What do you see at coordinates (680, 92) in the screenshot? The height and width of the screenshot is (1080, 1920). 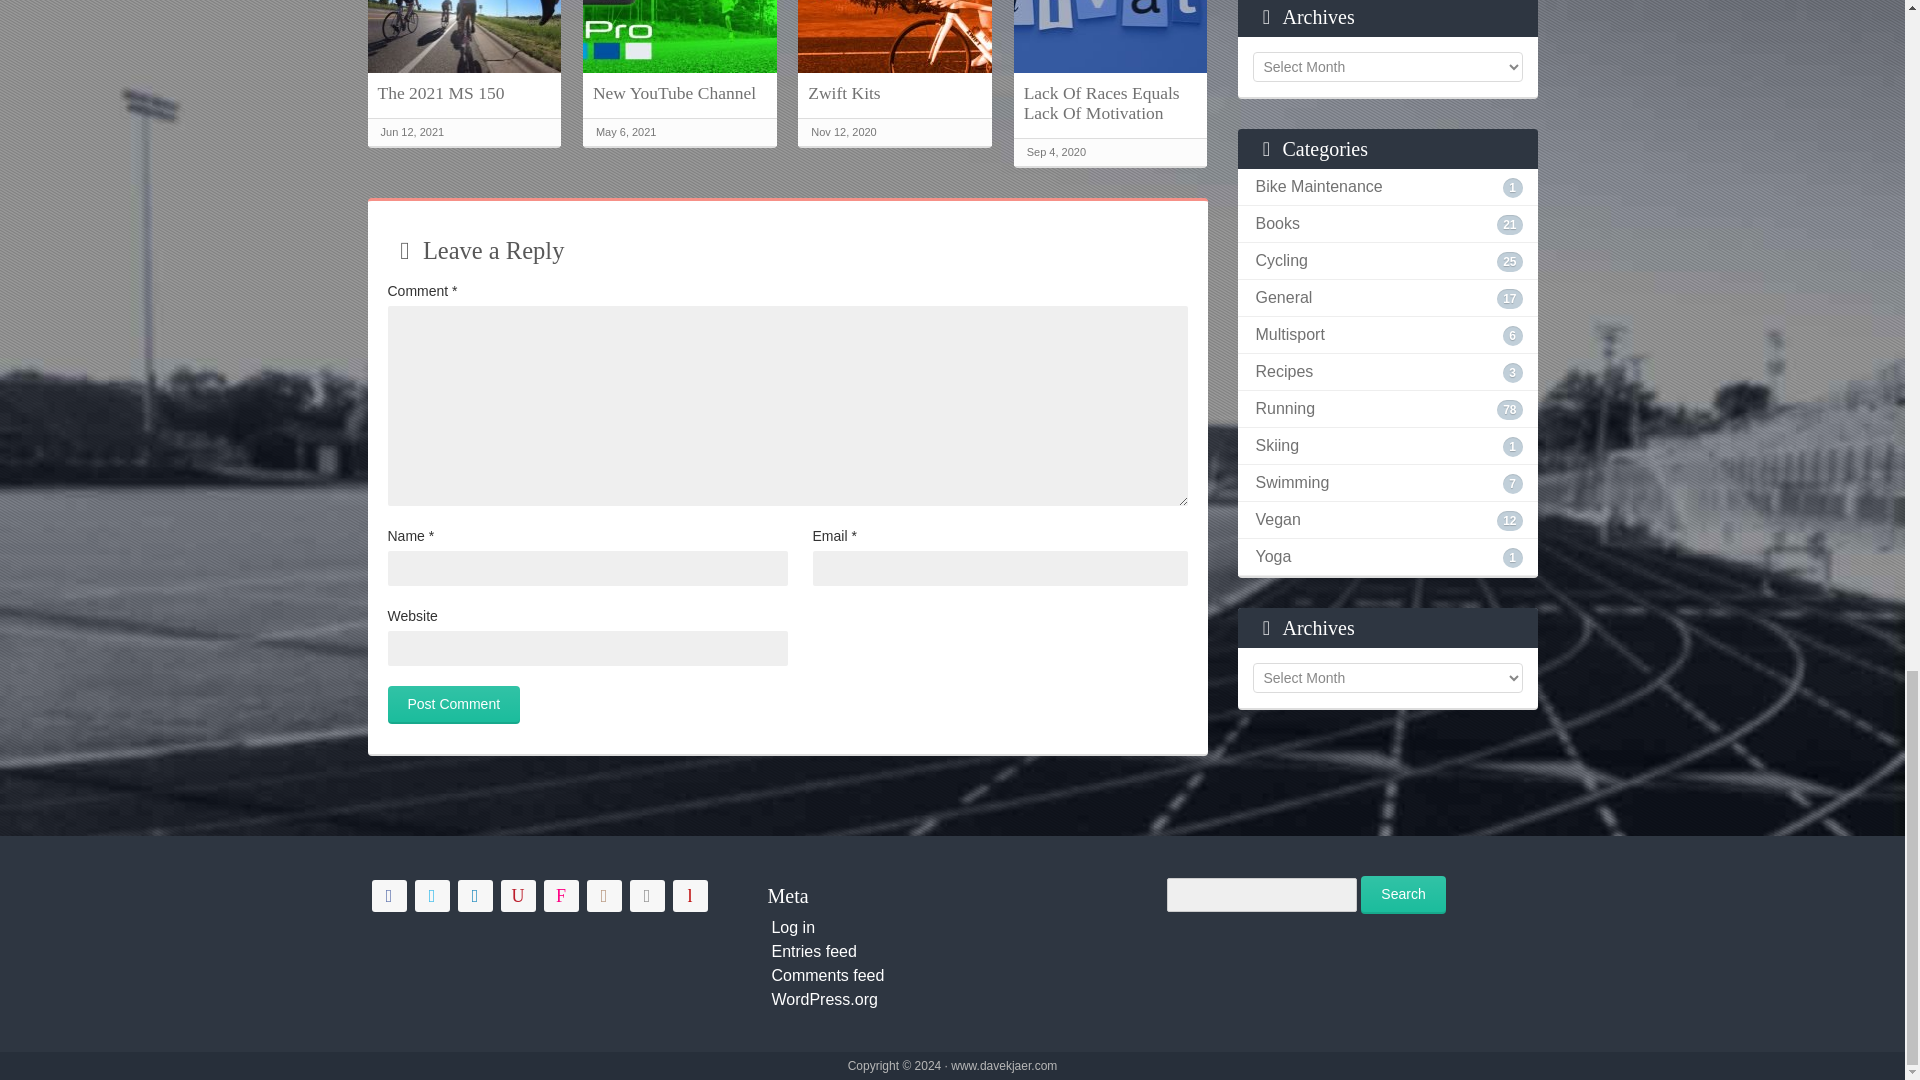 I see `New YouTube Channel` at bounding box center [680, 92].